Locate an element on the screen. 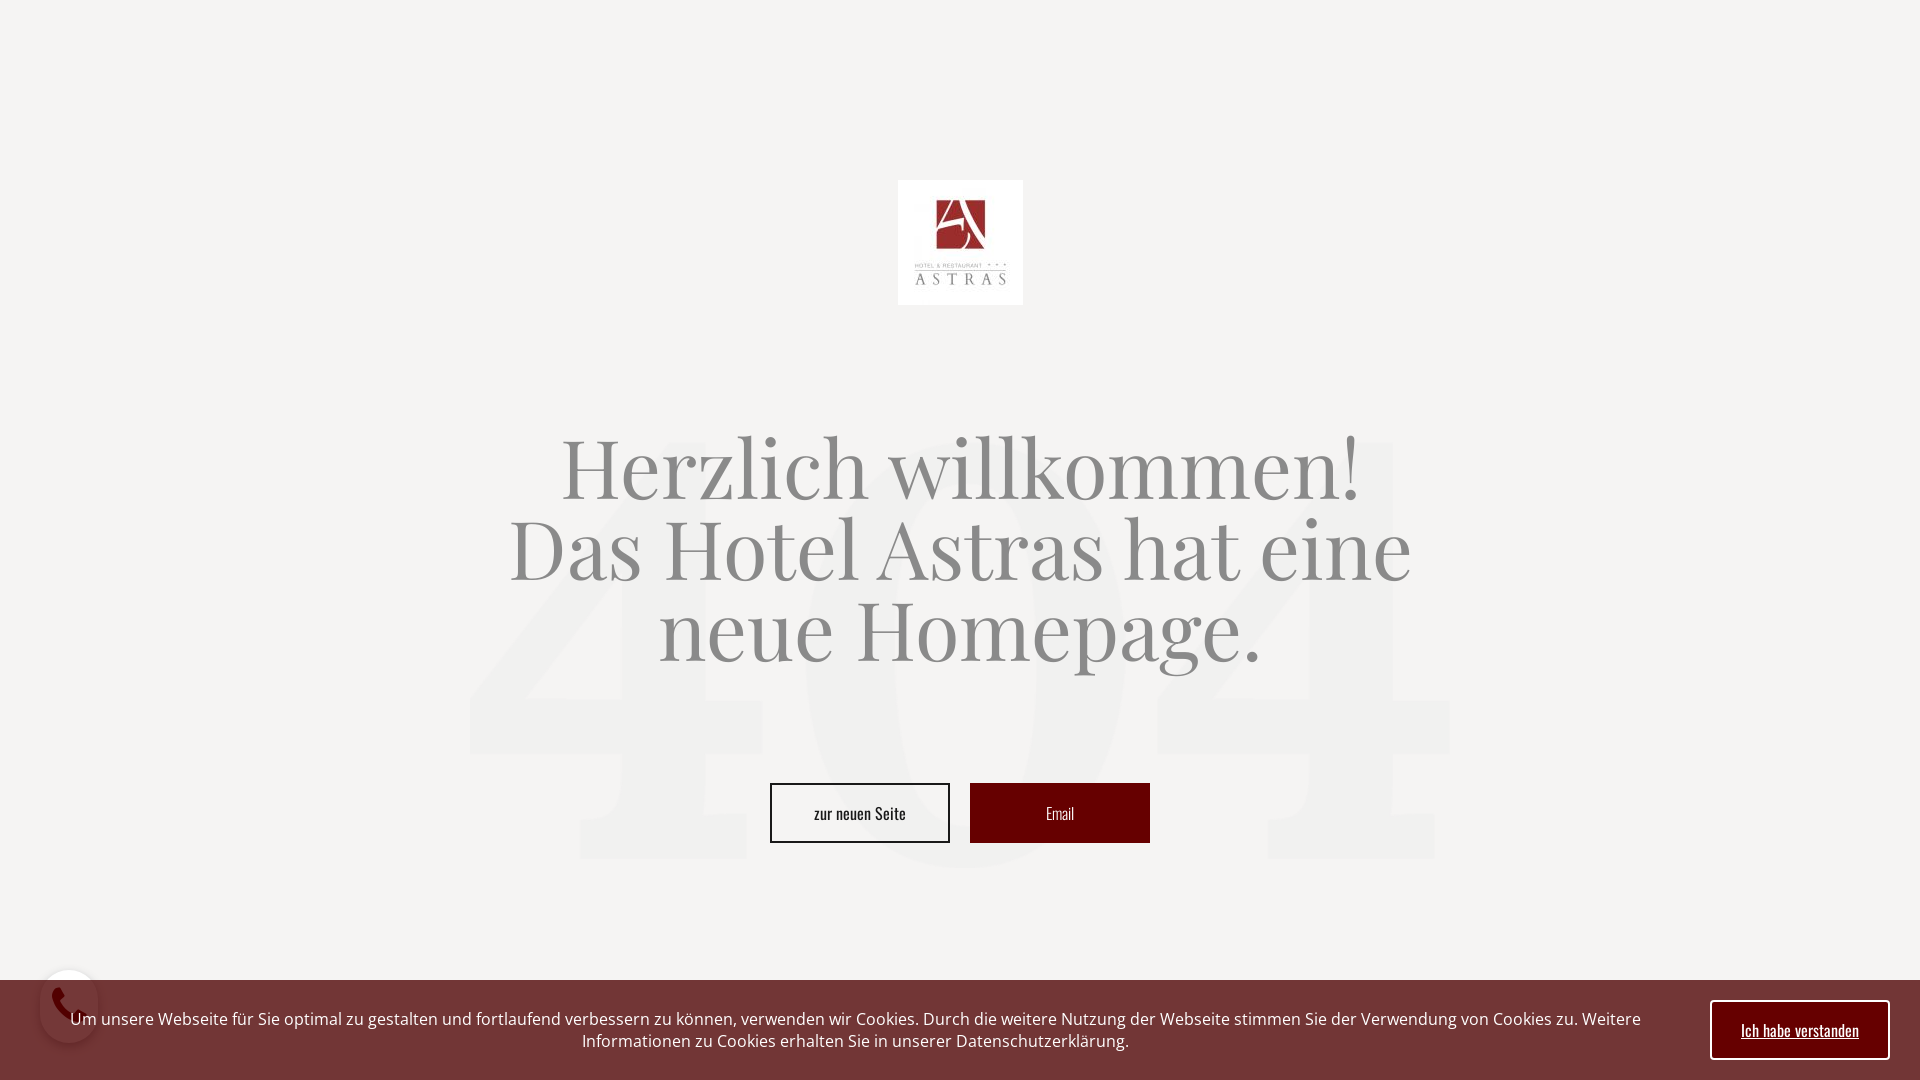 This screenshot has width=1920, height=1080. Ich habe verstanden is located at coordinates (1800, 1030).